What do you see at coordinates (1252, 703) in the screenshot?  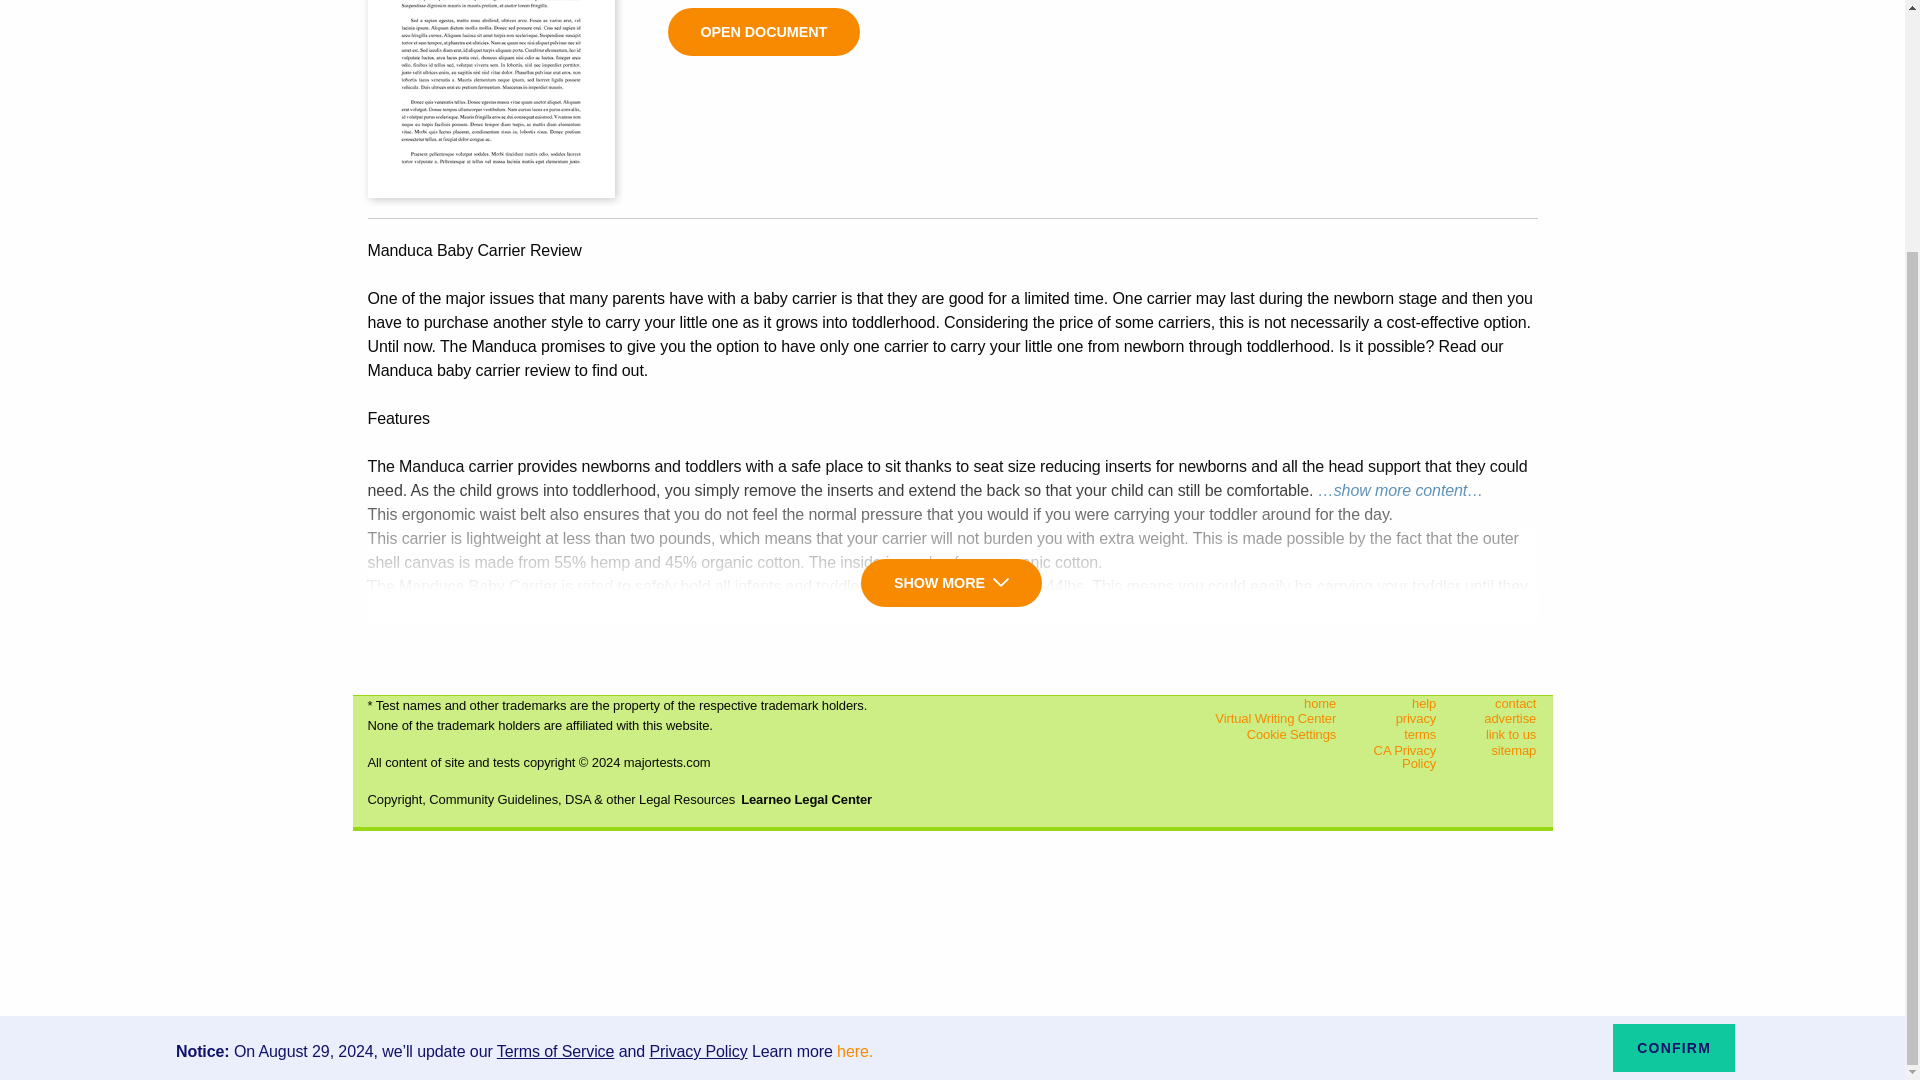 I see `home` at bounding box center [1252, 703].